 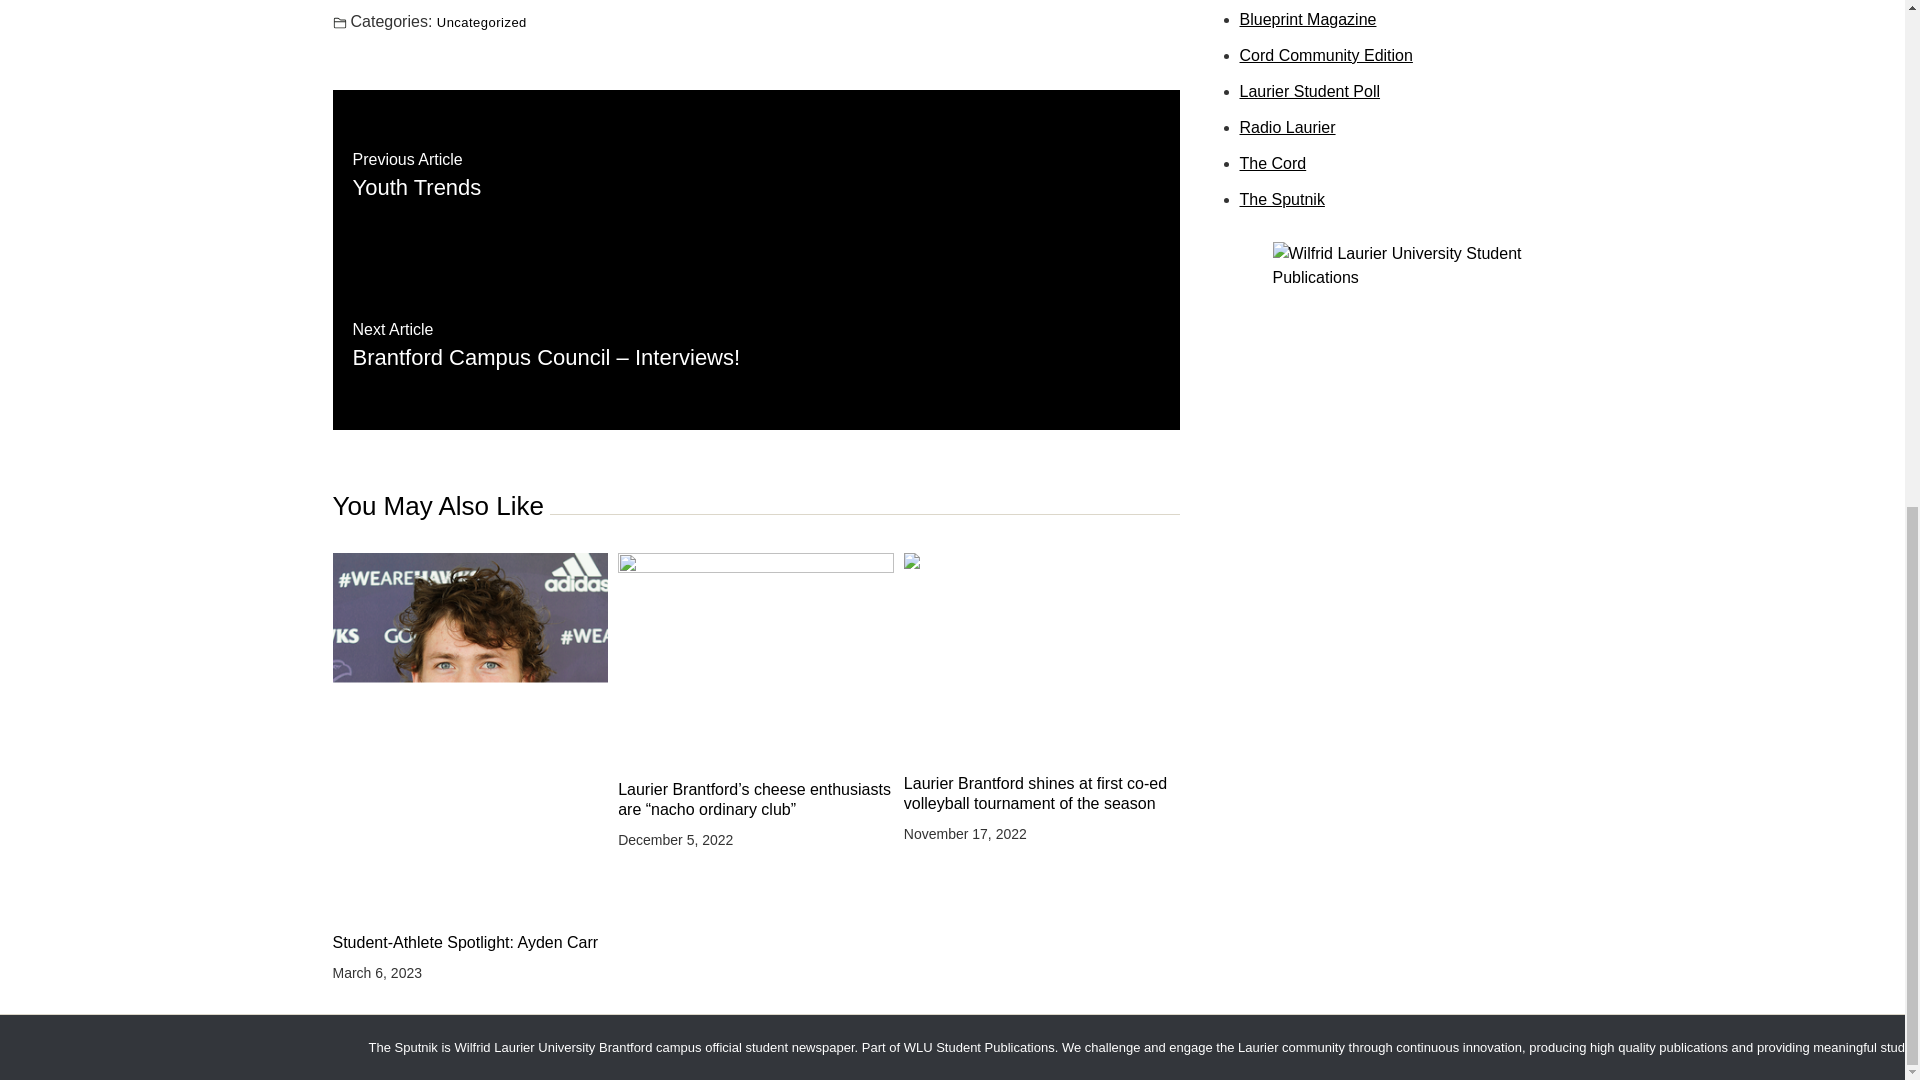 I want to click on Student-Athlete Spotlight: Ayden Carr, so click(x=470, y=942).